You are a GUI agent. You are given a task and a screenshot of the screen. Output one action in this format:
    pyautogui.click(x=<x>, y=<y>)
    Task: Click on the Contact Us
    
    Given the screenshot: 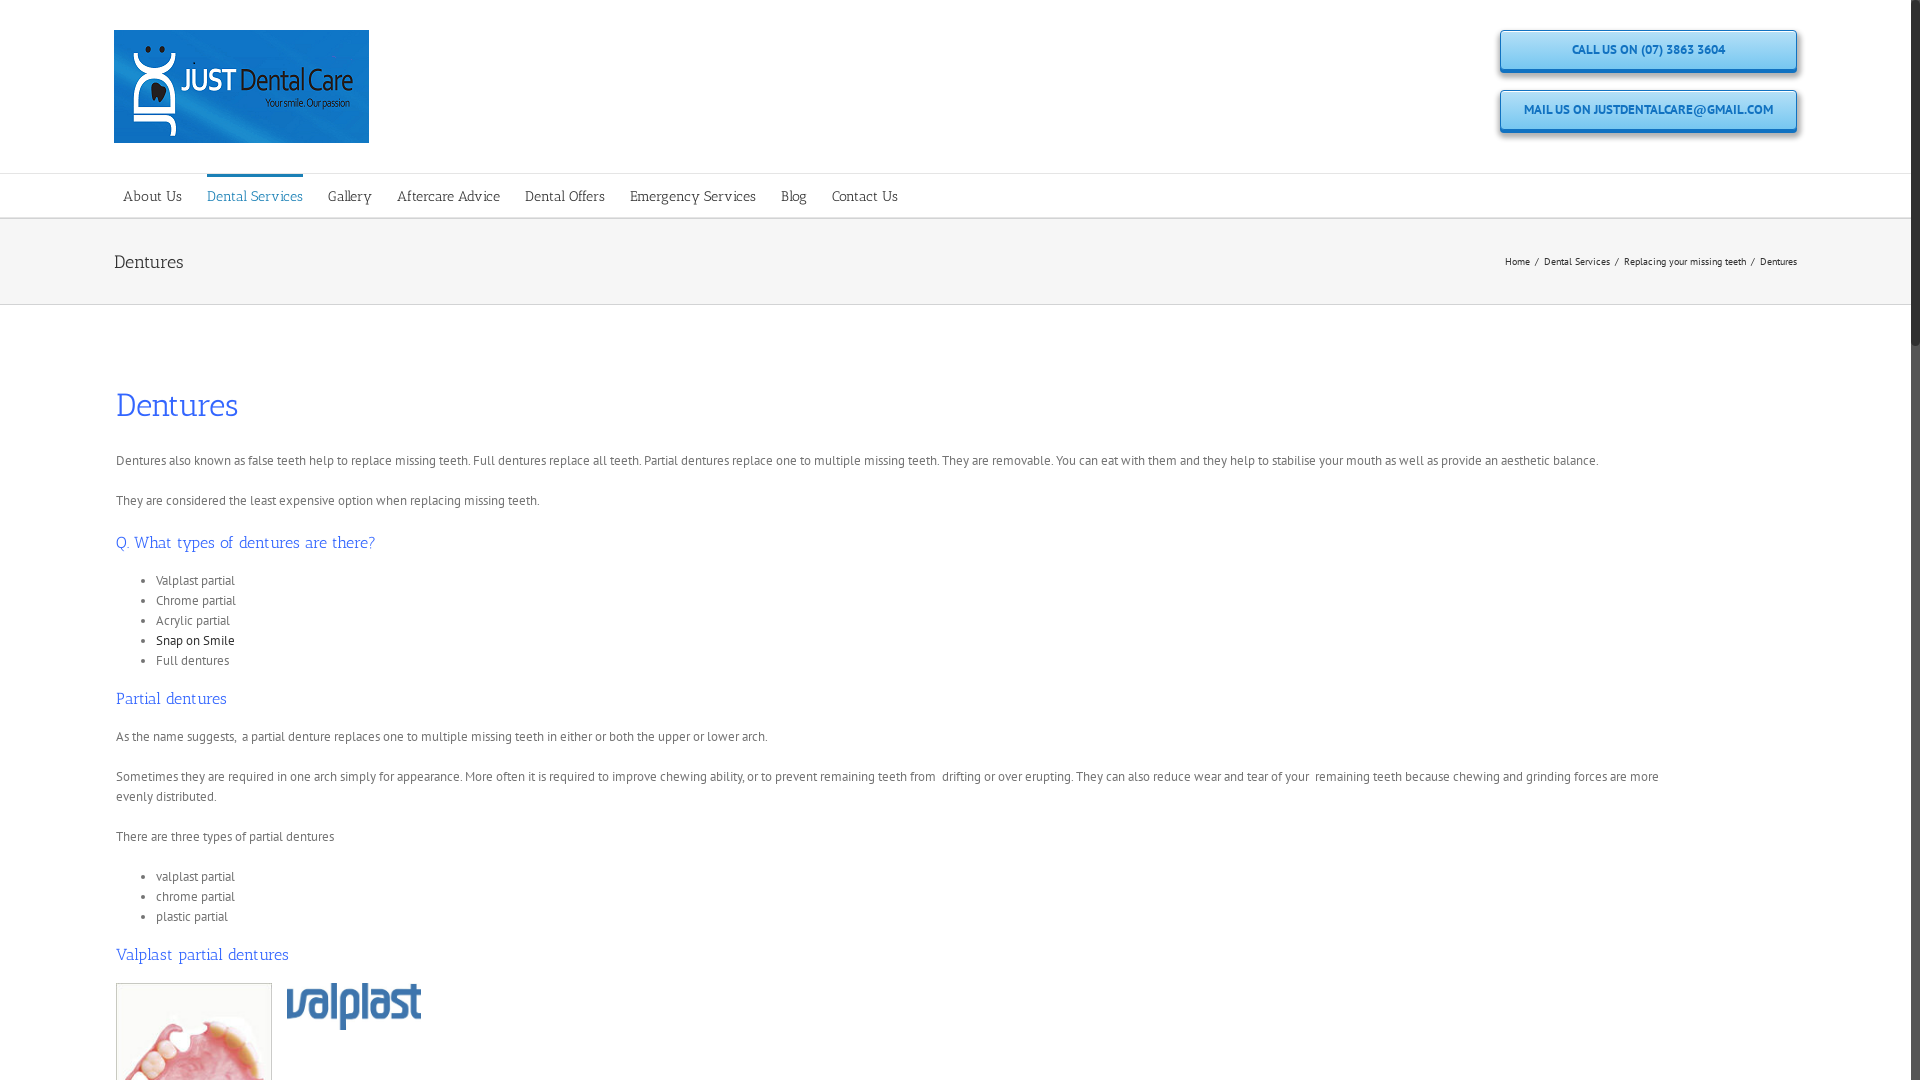 What is the action you would take?
    pyautogui.click(x=865, y=196)
    